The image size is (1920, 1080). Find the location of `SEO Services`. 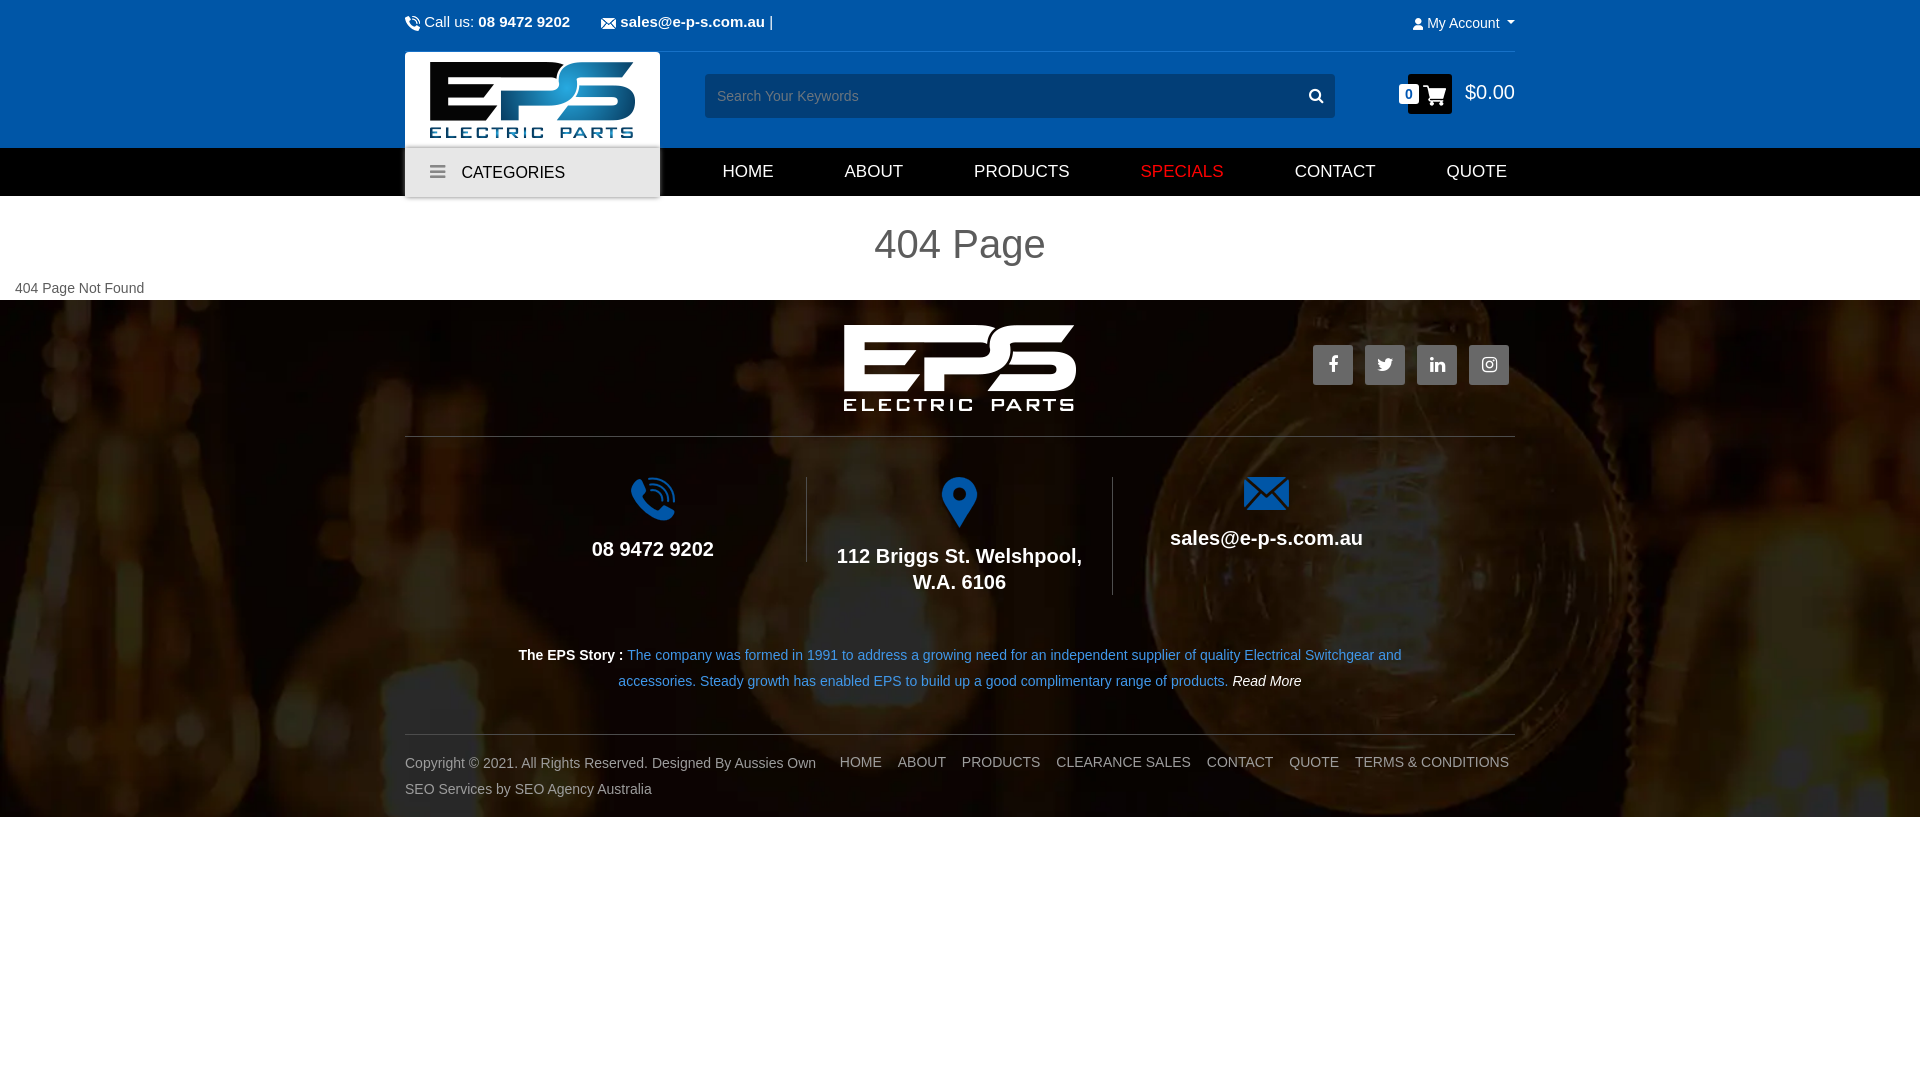

SEO Services is located at coordinates (448, 789).